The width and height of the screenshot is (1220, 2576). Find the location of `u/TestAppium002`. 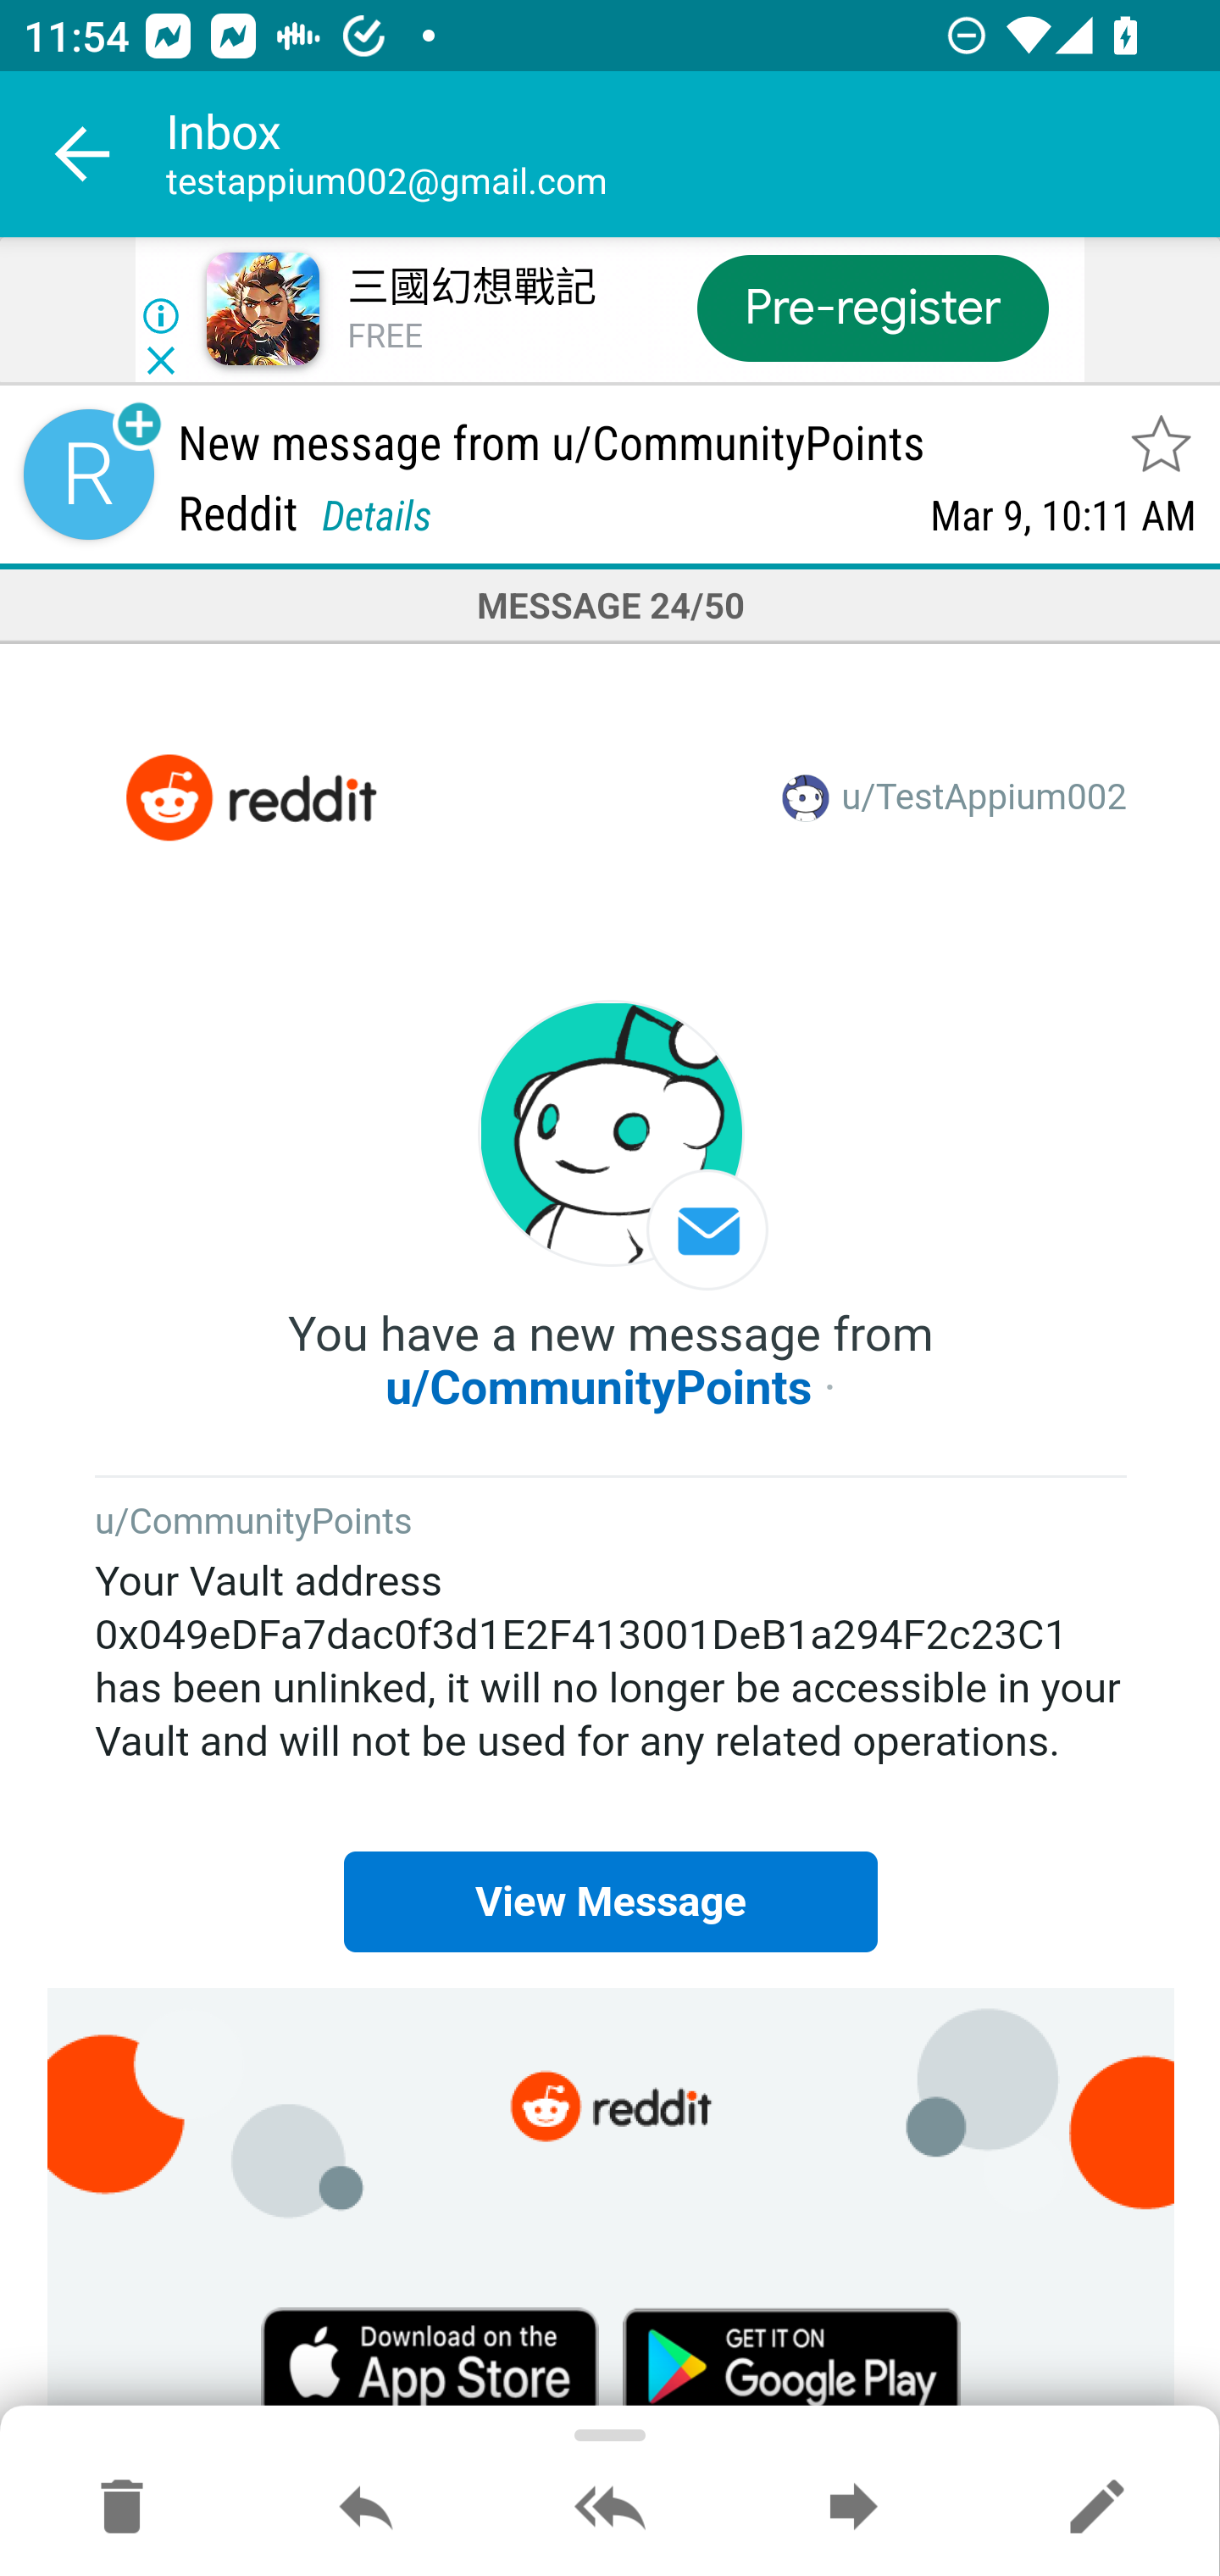

u/TestAppium002 is located at coordinates (984, 800).